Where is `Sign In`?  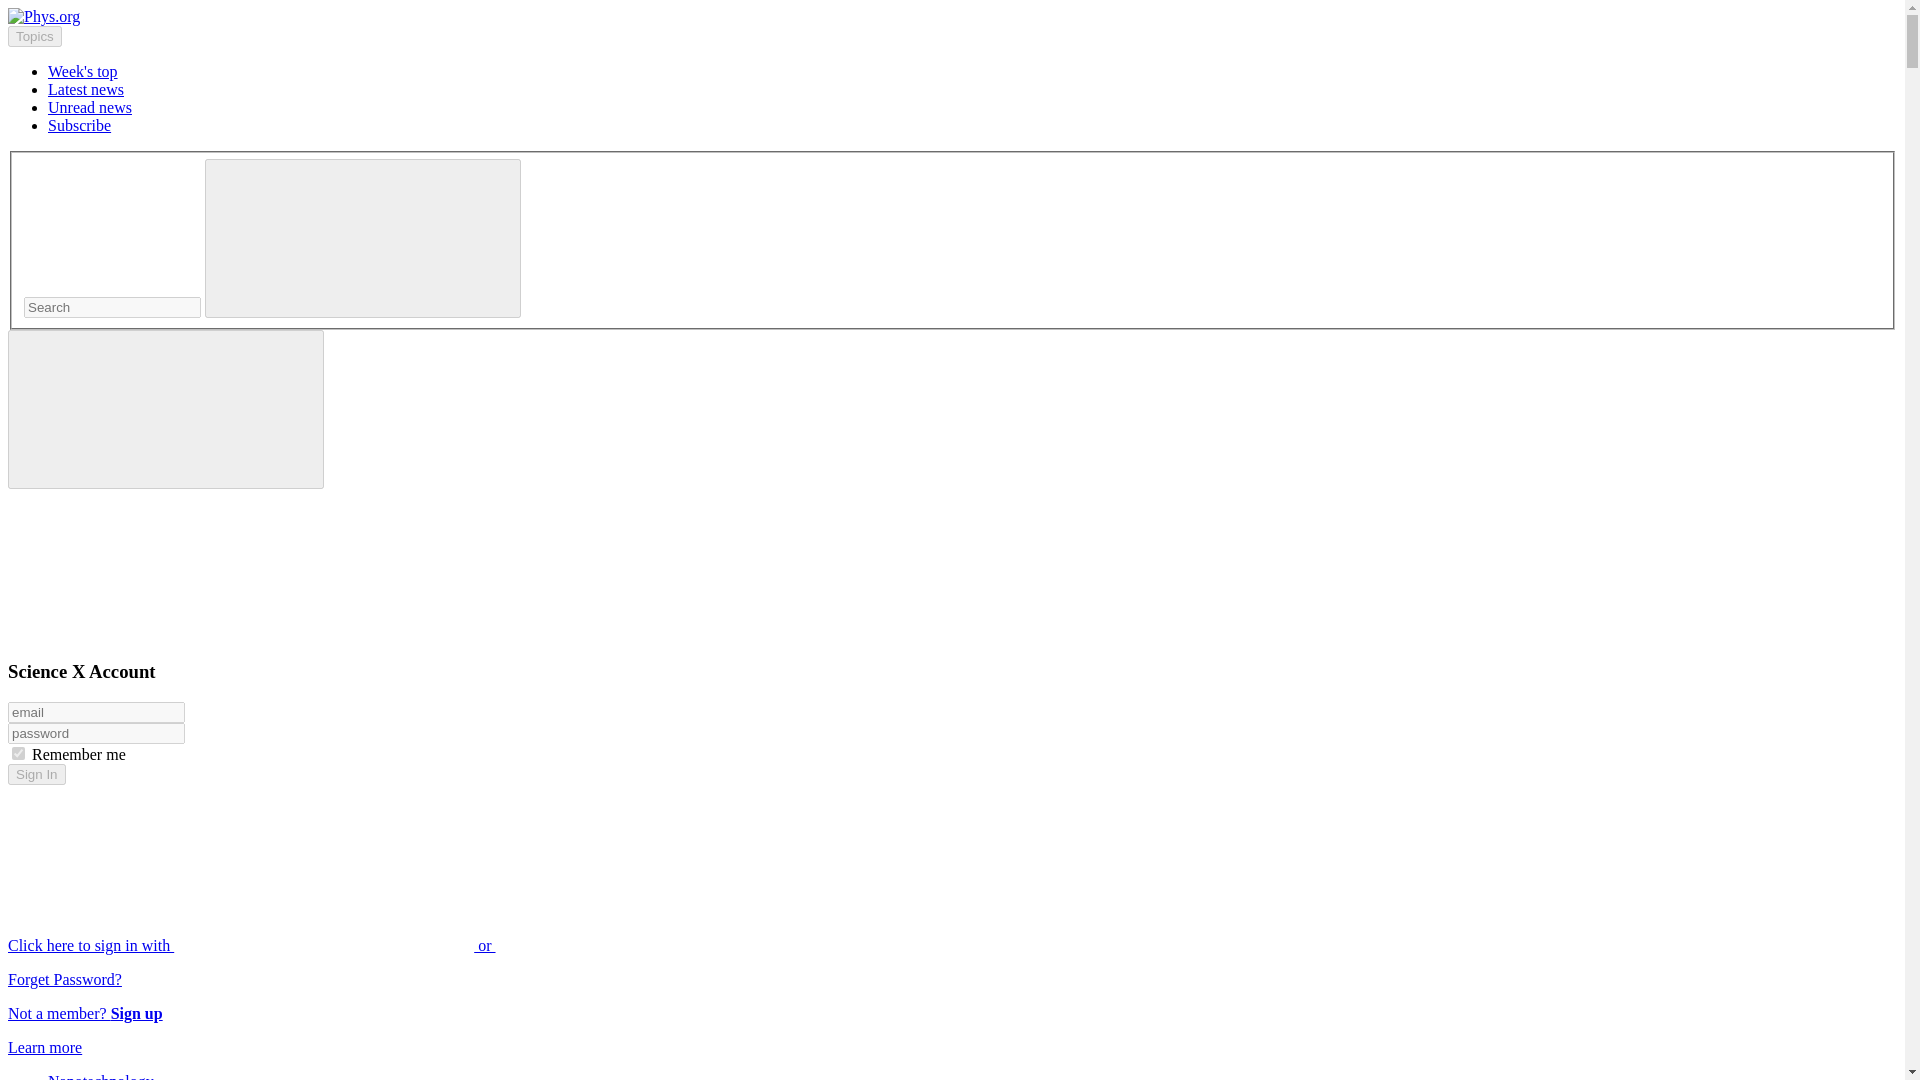
Sign In is located at coordinates (36, 774).